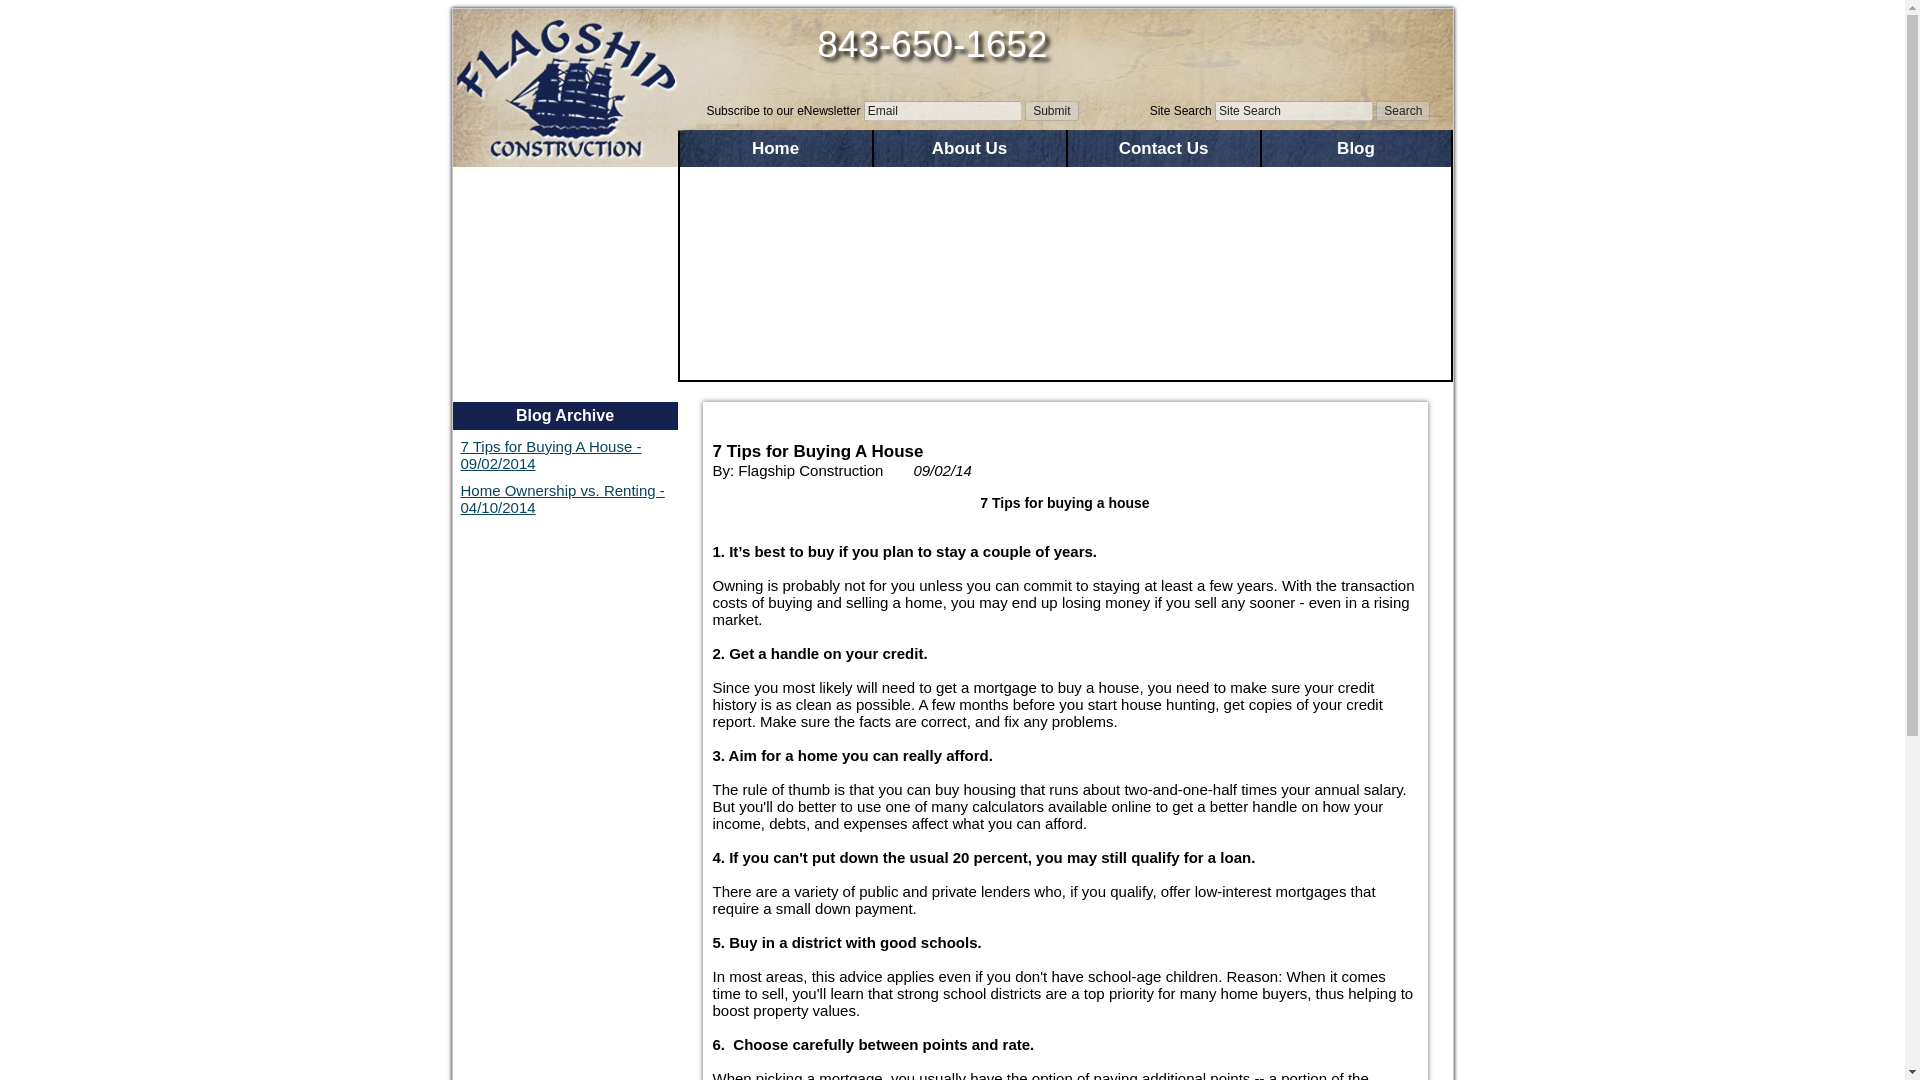 The height and width of the screenshot is (1080, 1920). What do you see at coordinates (564, 88) in the screenshot?
I see `Flagship Construction` at bounding box center [564, 88].